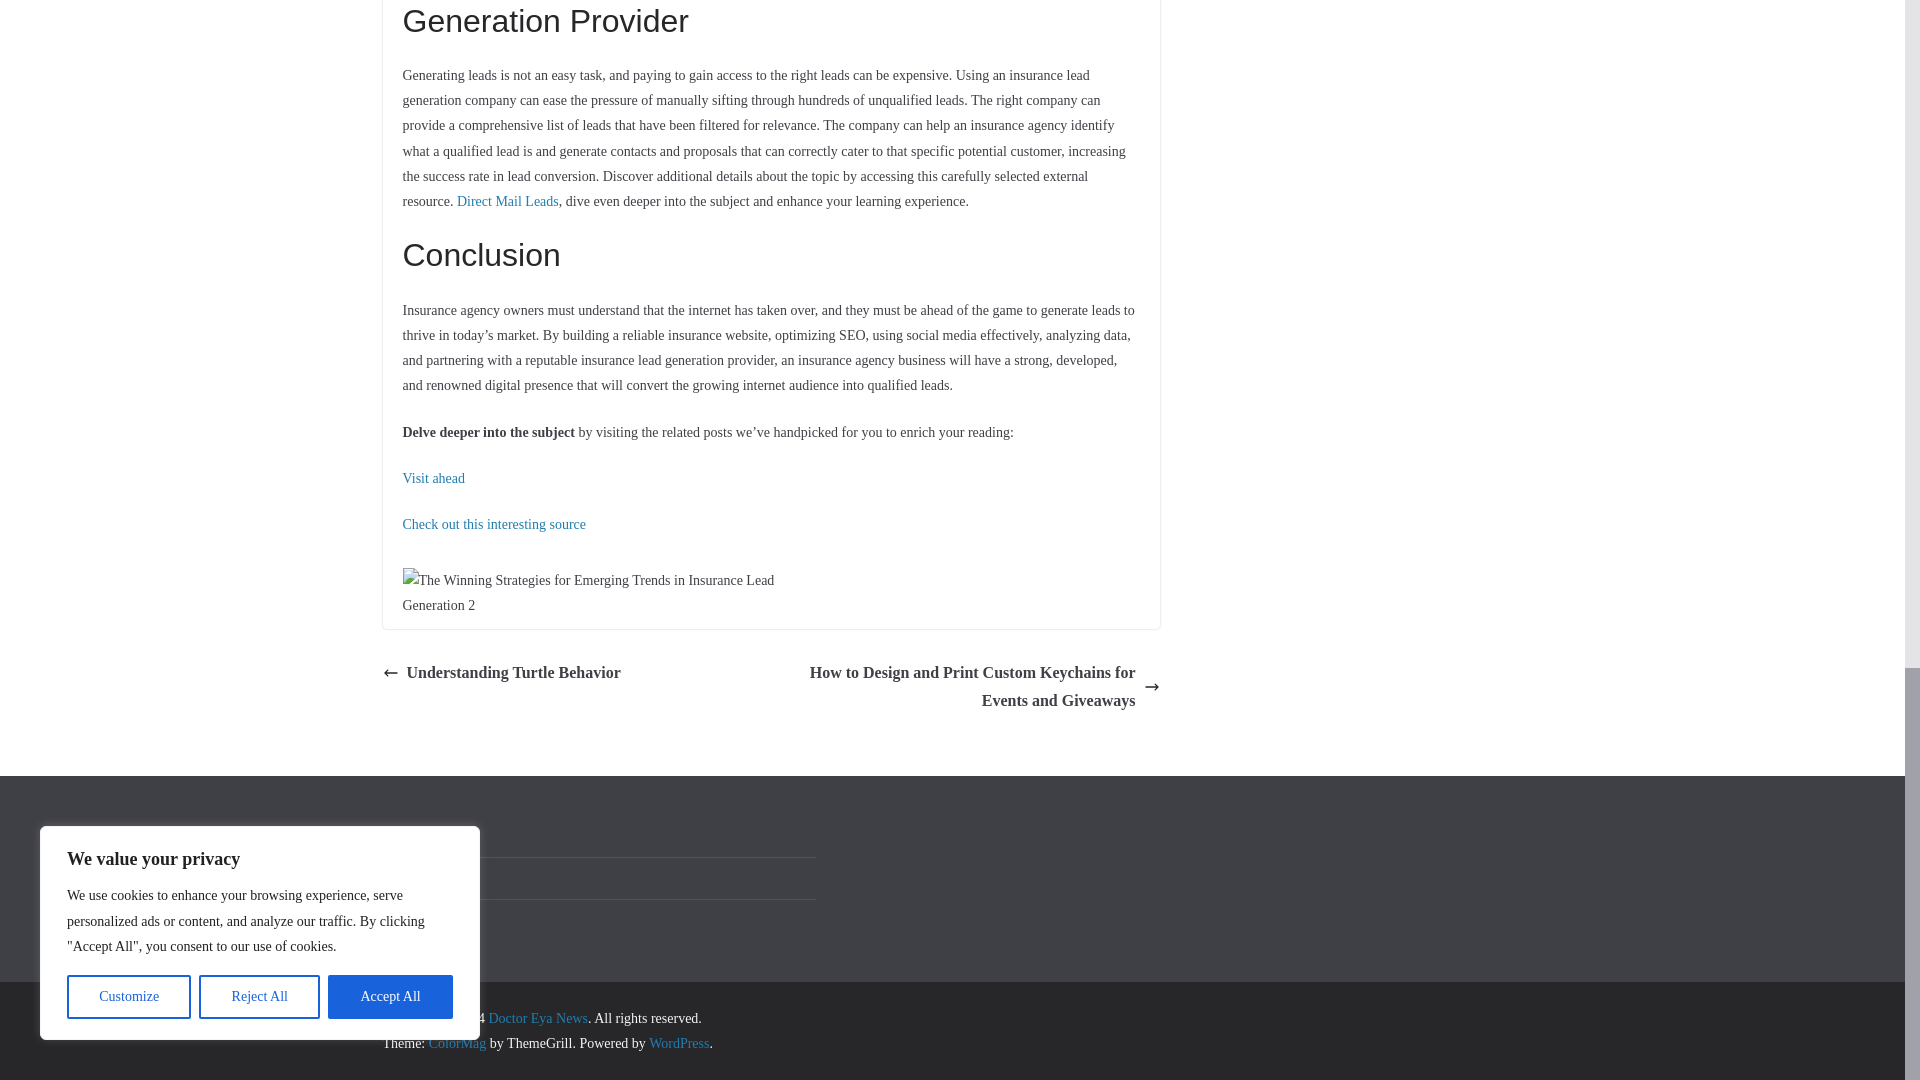 This screenshot has width=1920, height=1080. Describe the element at coordinates (507, 202) in the screenshot. I see `Direct Mail Leads` at that location.